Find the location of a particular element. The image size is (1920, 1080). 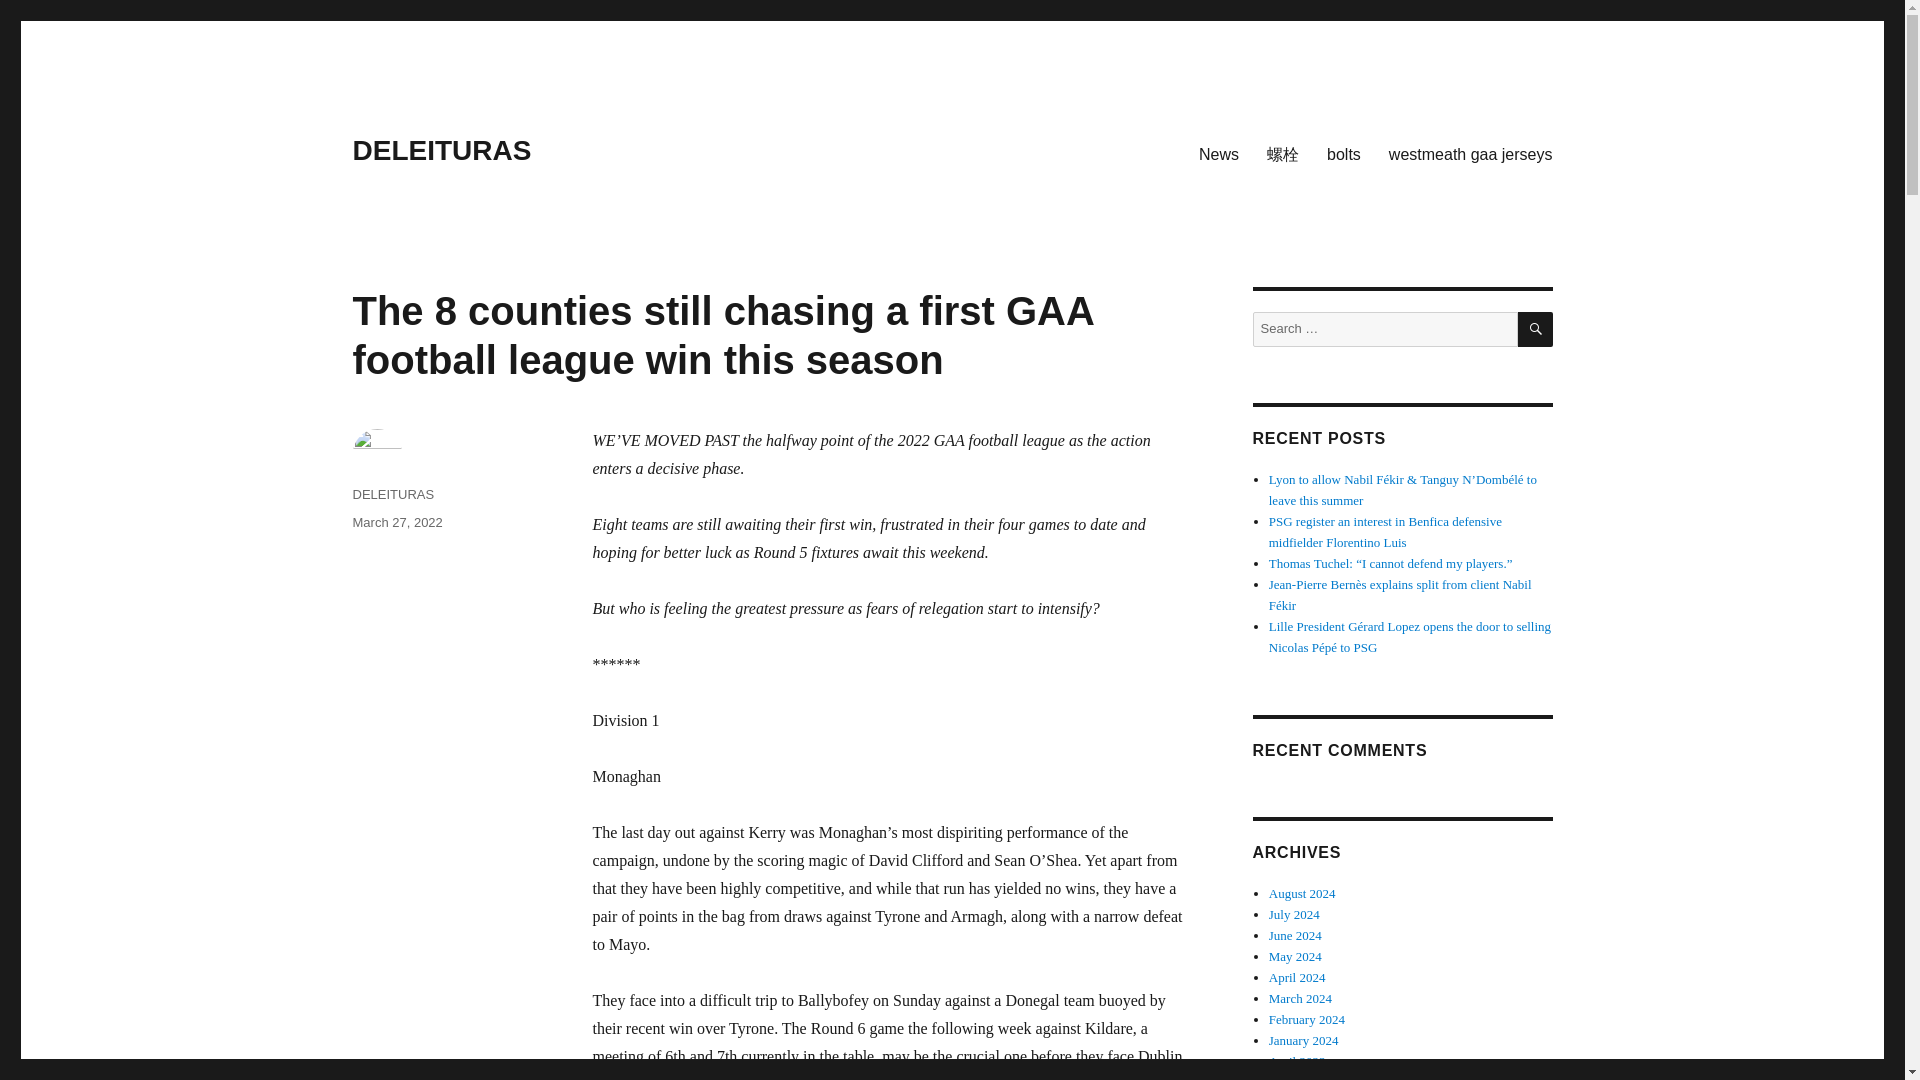

May 2024 is located at coordinates (1296, 956).